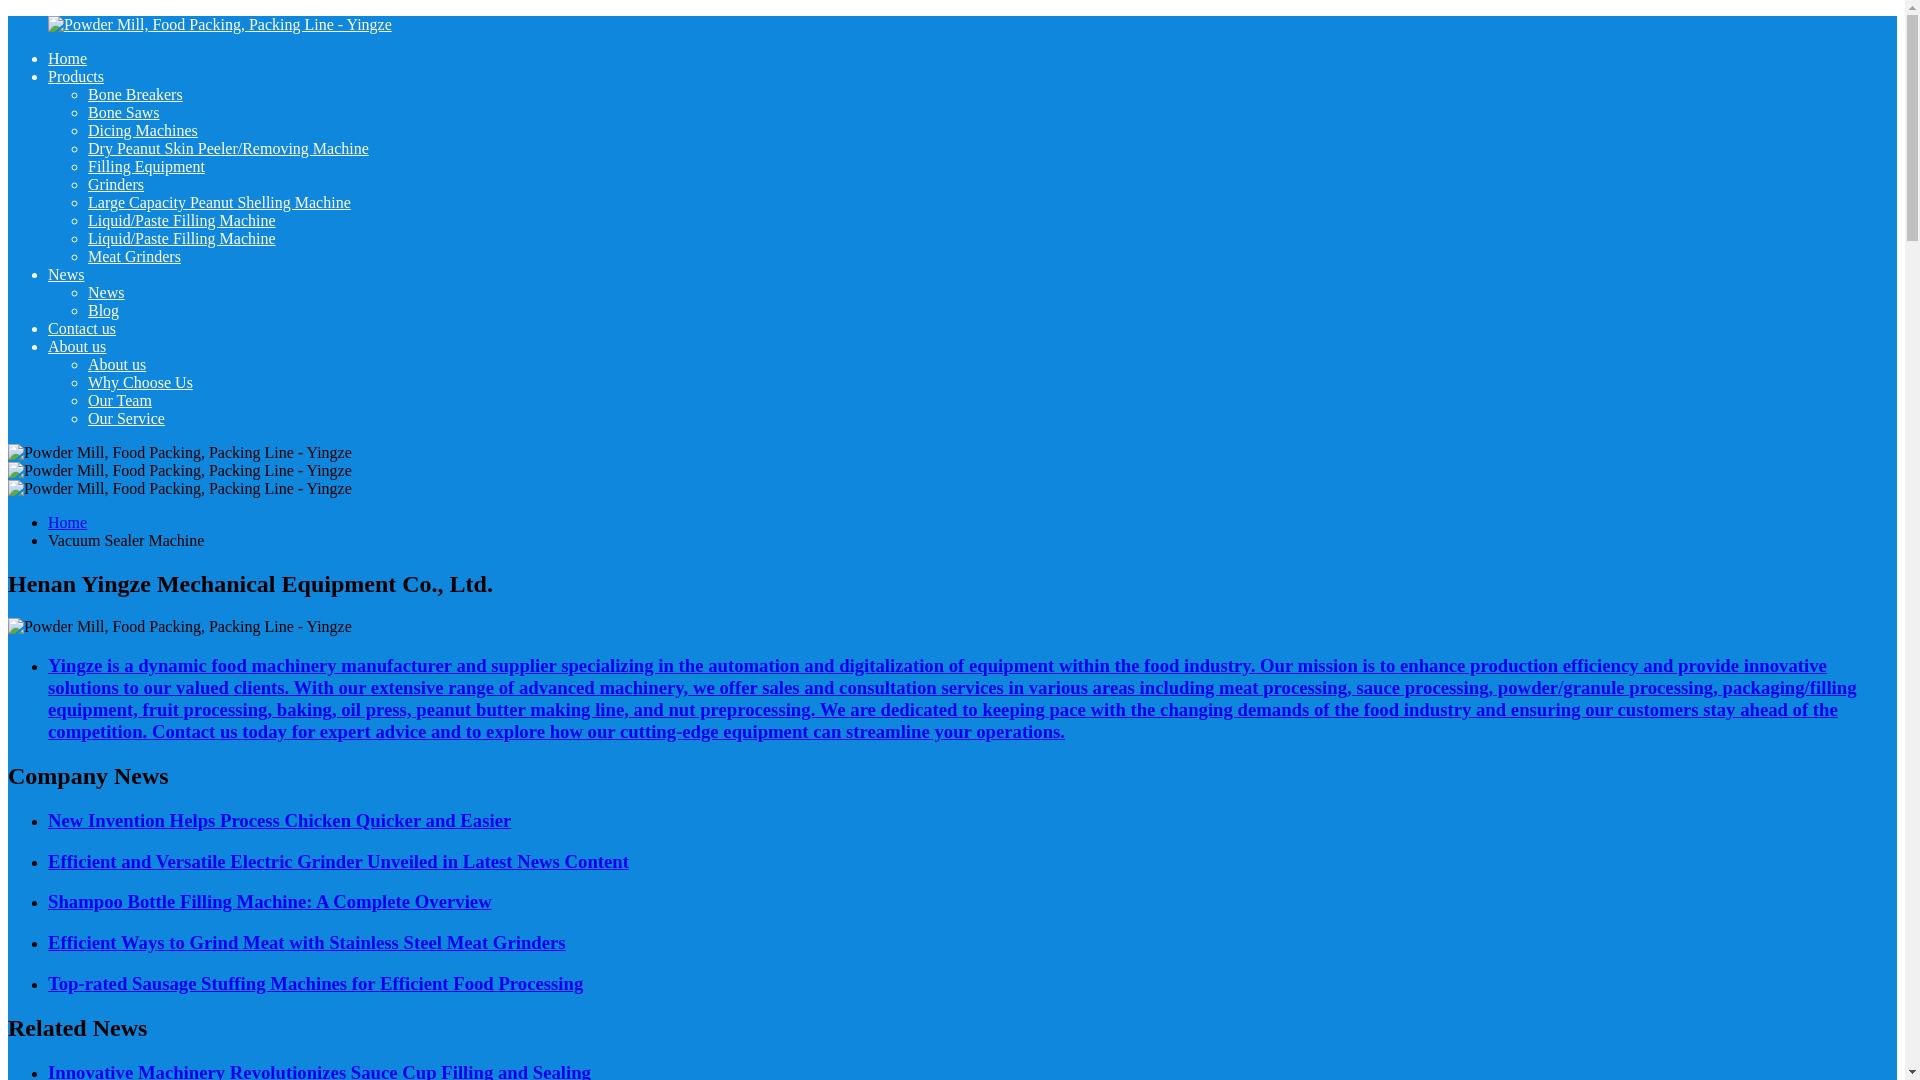  What do you see at coordinates (220, 202) in the screenshot?
I see `Large Capacity Peanut Shelling Machine` at bounding box center [220, 202].